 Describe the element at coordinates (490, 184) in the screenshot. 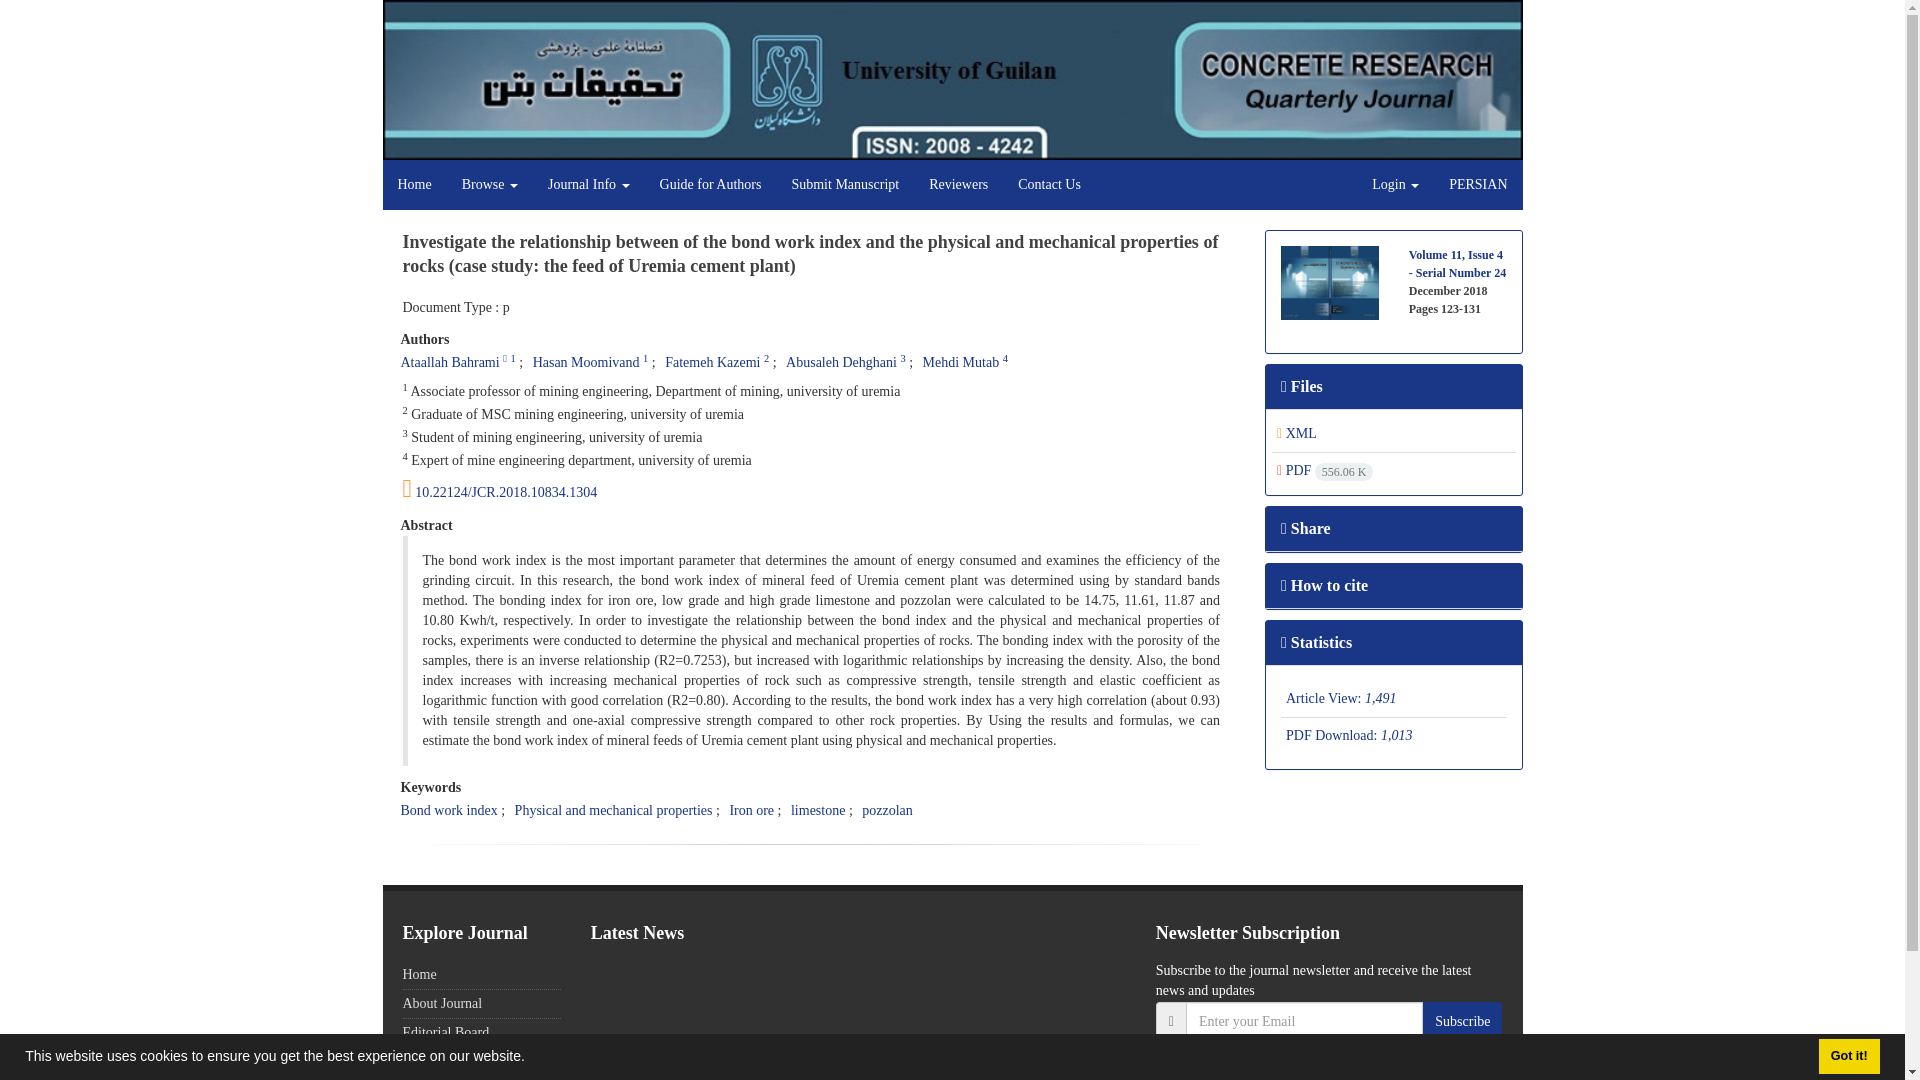

I see `Browse` at that location.